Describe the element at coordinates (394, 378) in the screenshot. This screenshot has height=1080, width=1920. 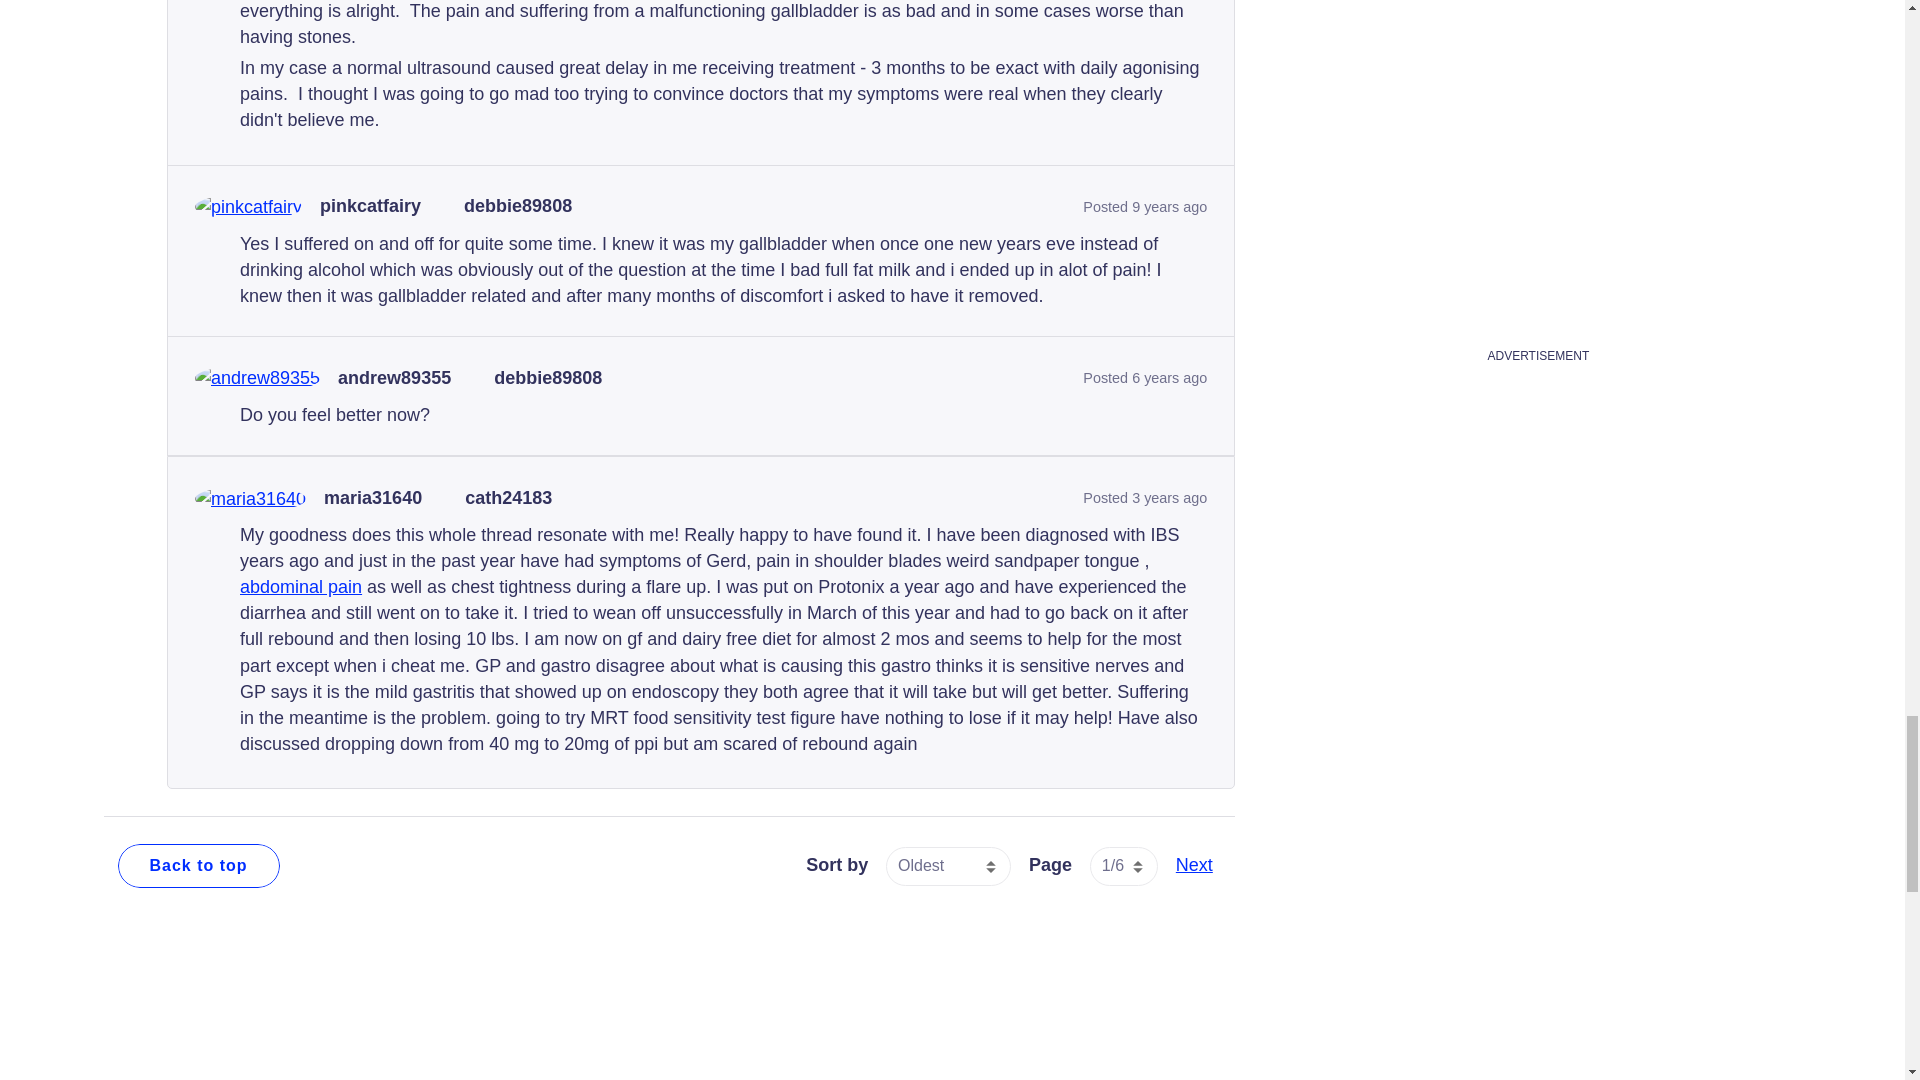
I see `View andrew89355's profile` at that location.